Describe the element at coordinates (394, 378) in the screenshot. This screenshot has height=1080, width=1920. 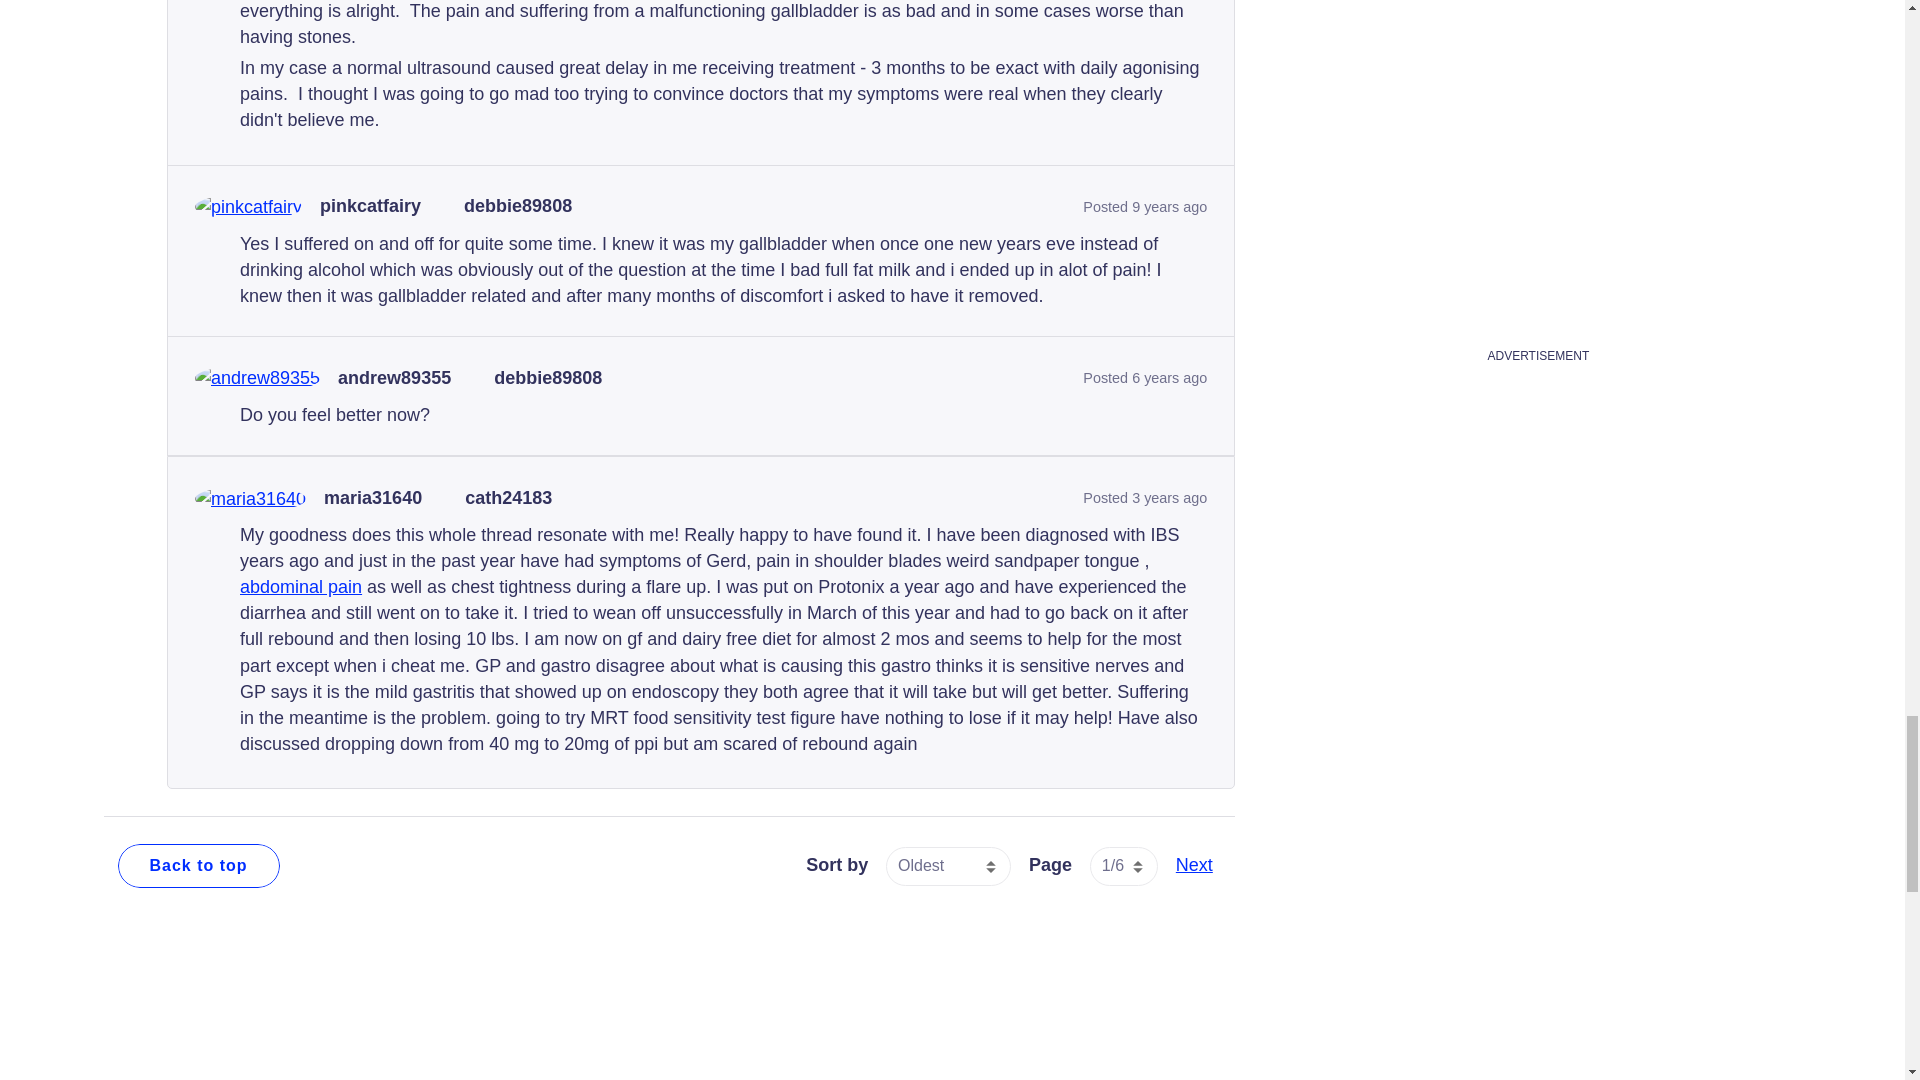
I see `View andrew89355's profile` at that location.